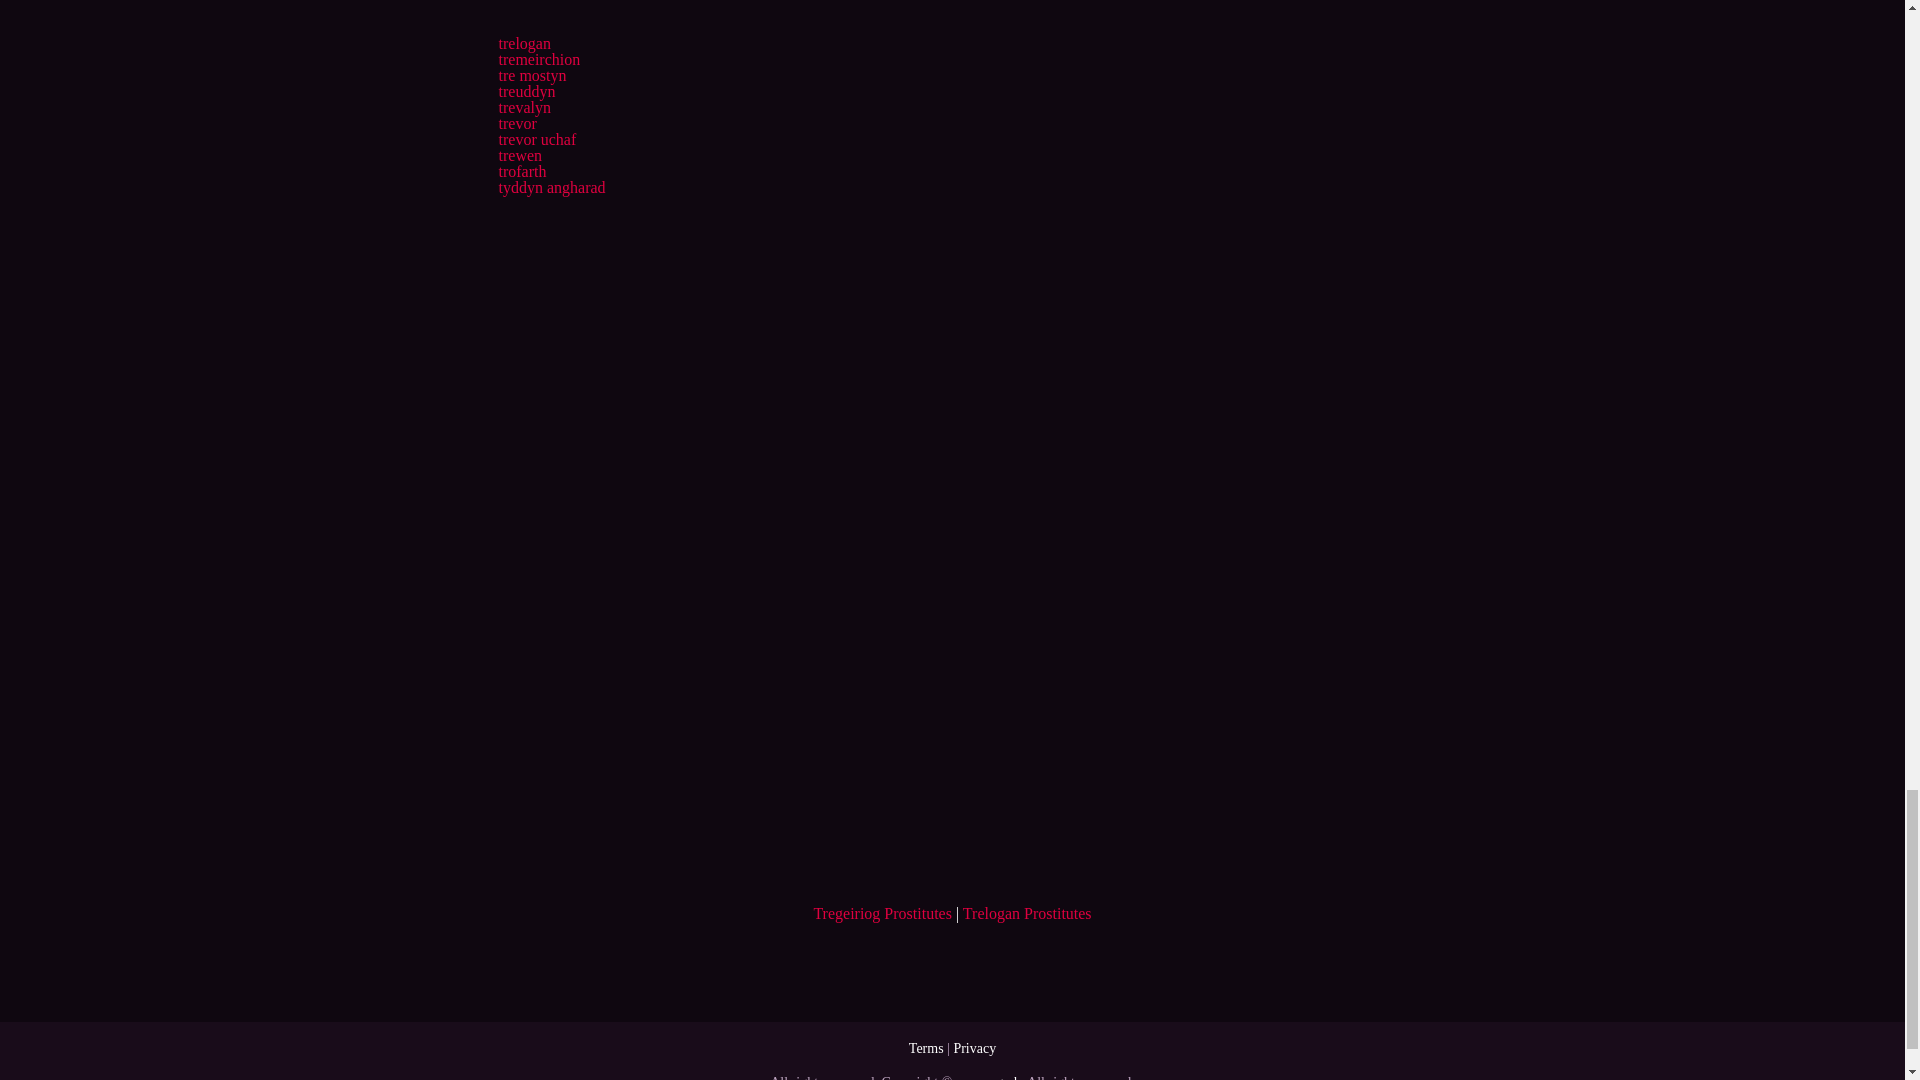  What do you see at coordinates (523, 42) in the screenshot?
I see `trelogan` at bounding box center [523, 42].